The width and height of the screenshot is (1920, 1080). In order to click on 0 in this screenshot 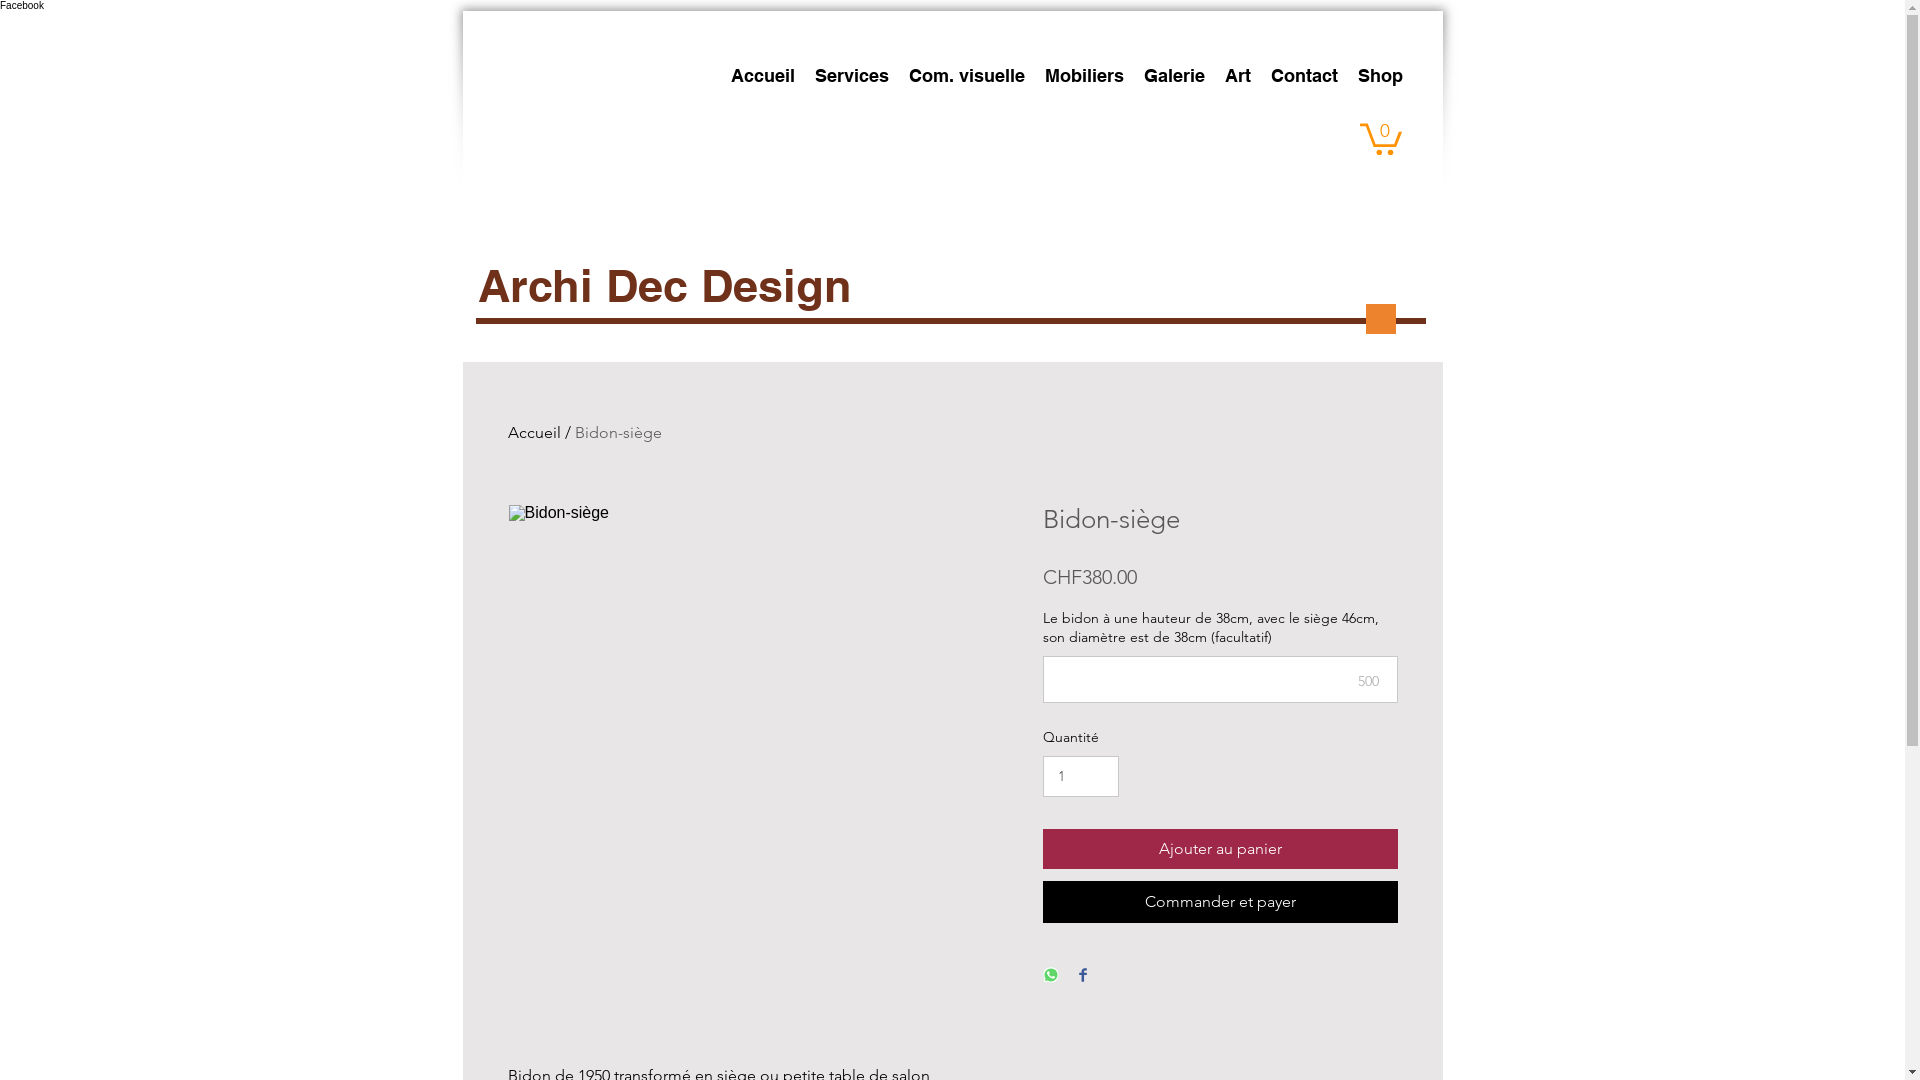, I will do `click(1381, 138)`.